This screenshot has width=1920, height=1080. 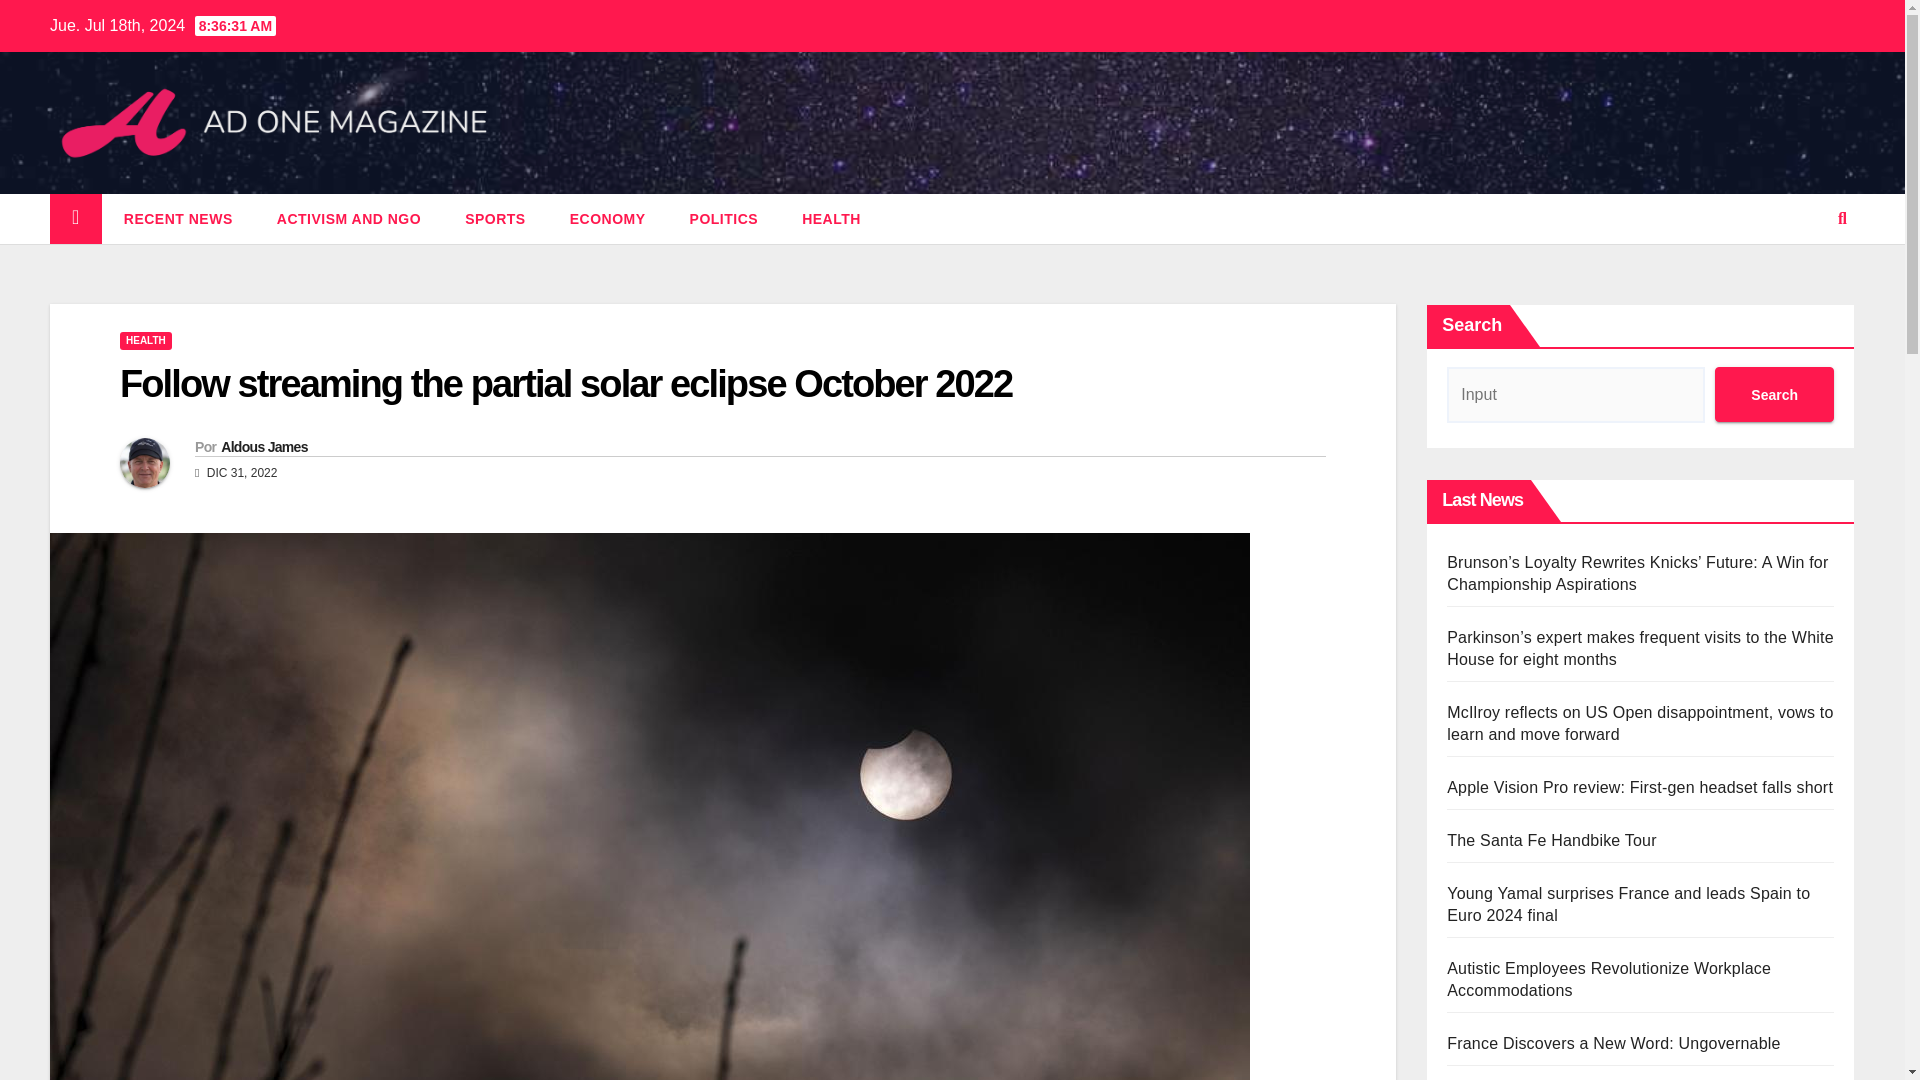 I want to click on Activism and NGO, so click(x=349, y=219).